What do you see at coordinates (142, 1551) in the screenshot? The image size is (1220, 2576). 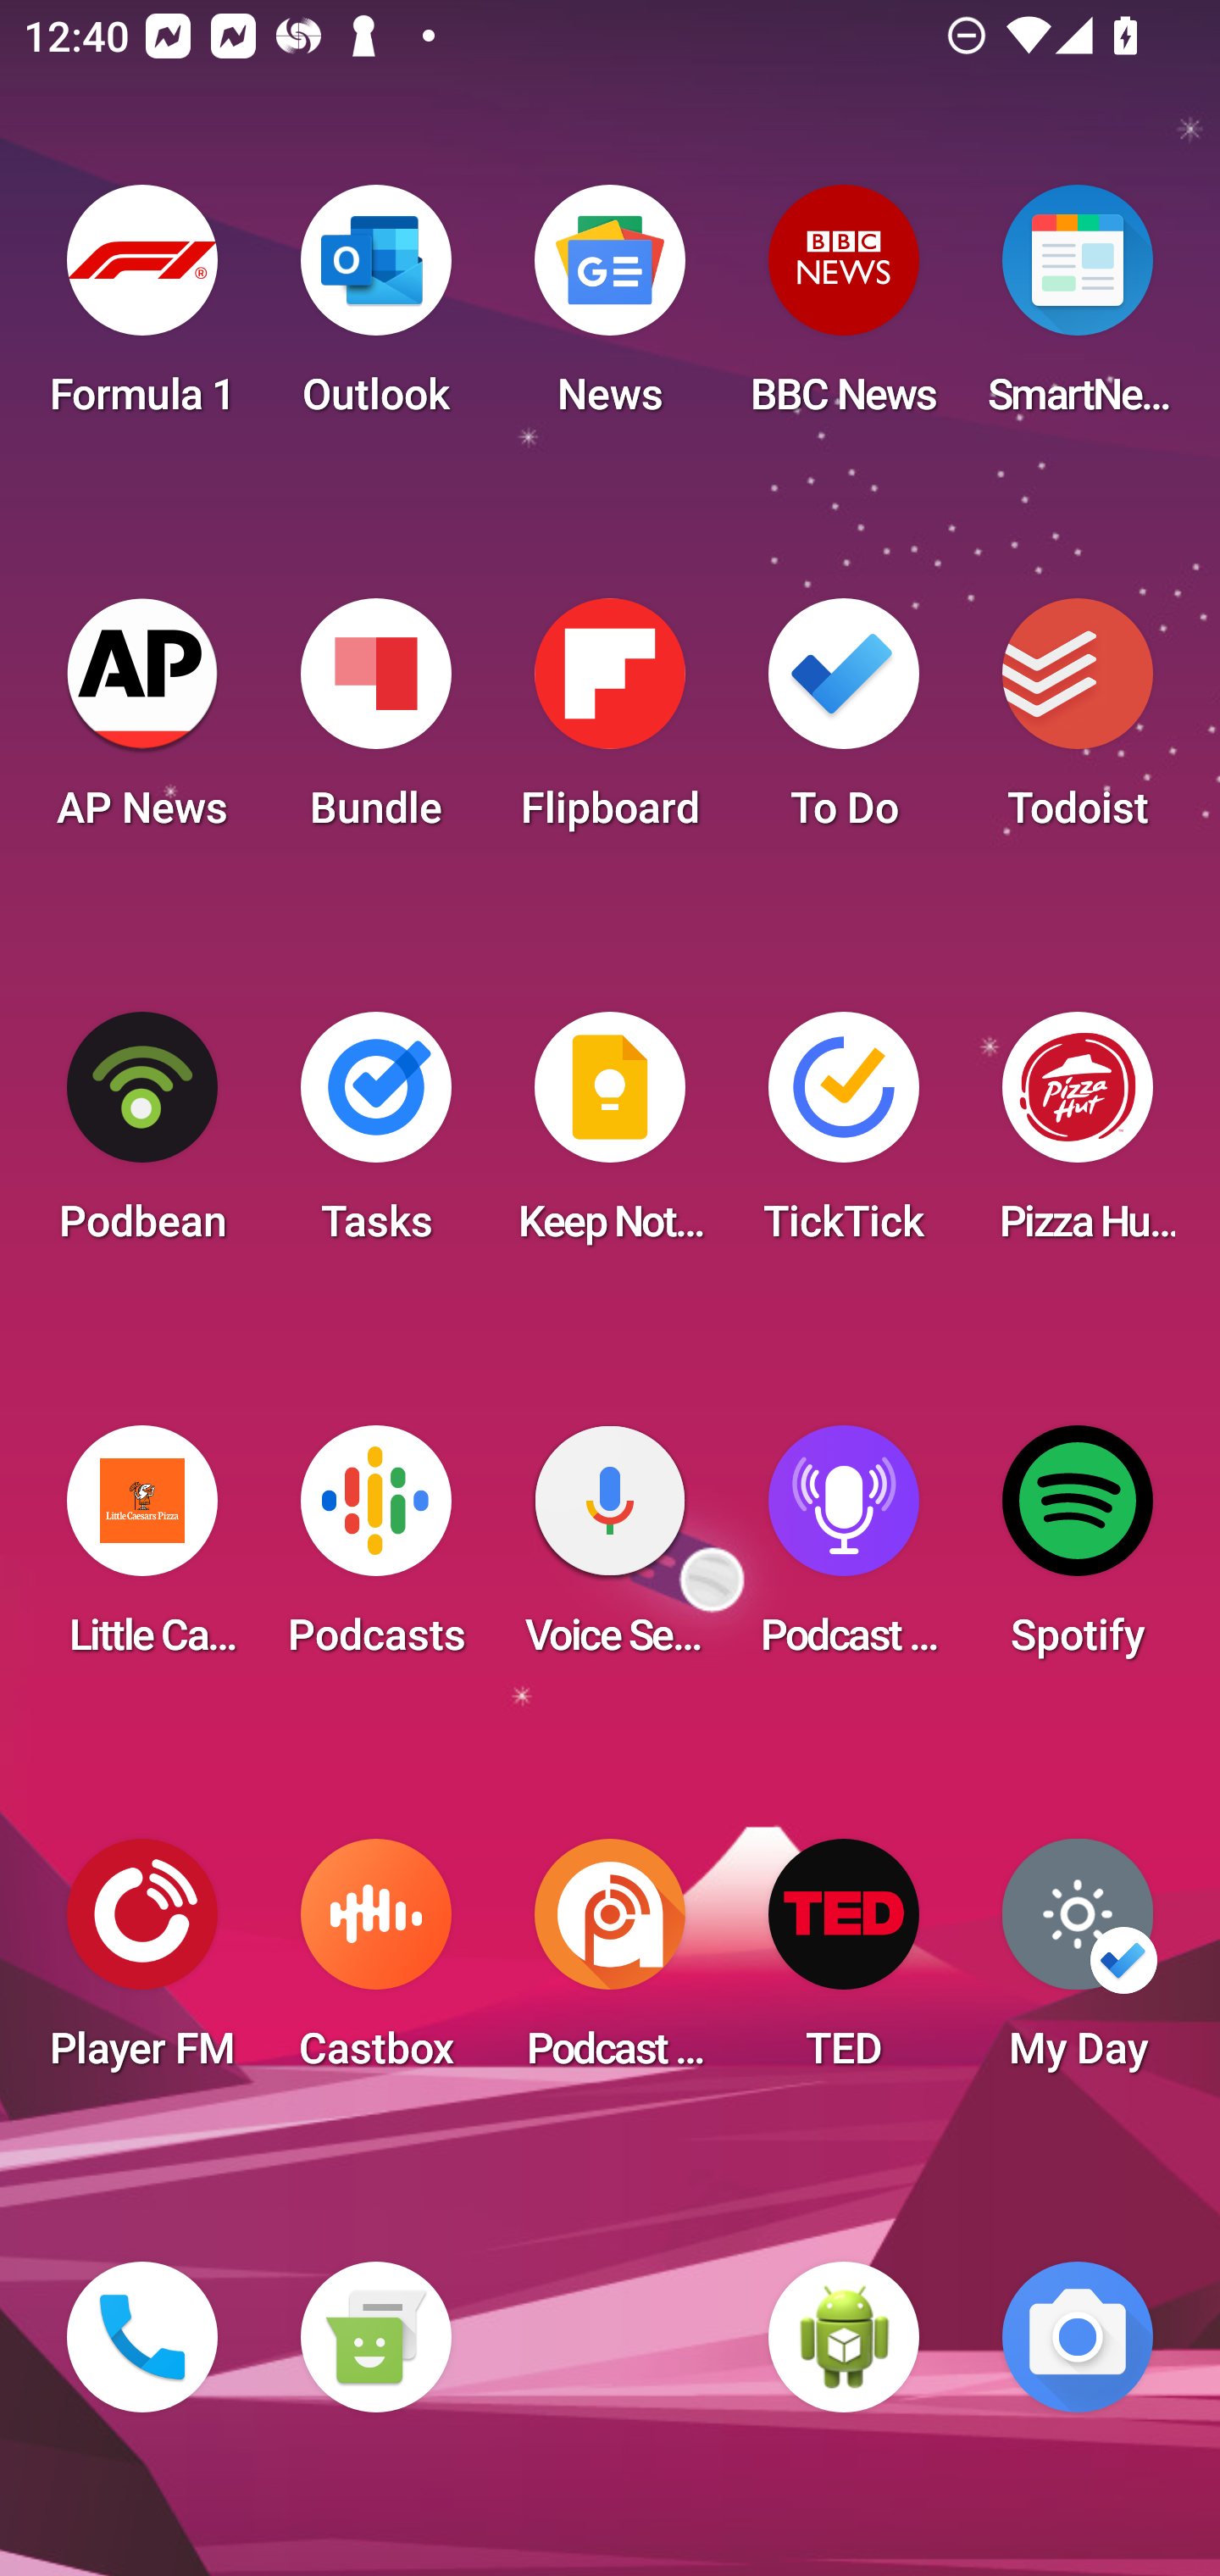 I see `Little Caesars Pizza` at bounding box center [142, 1551].